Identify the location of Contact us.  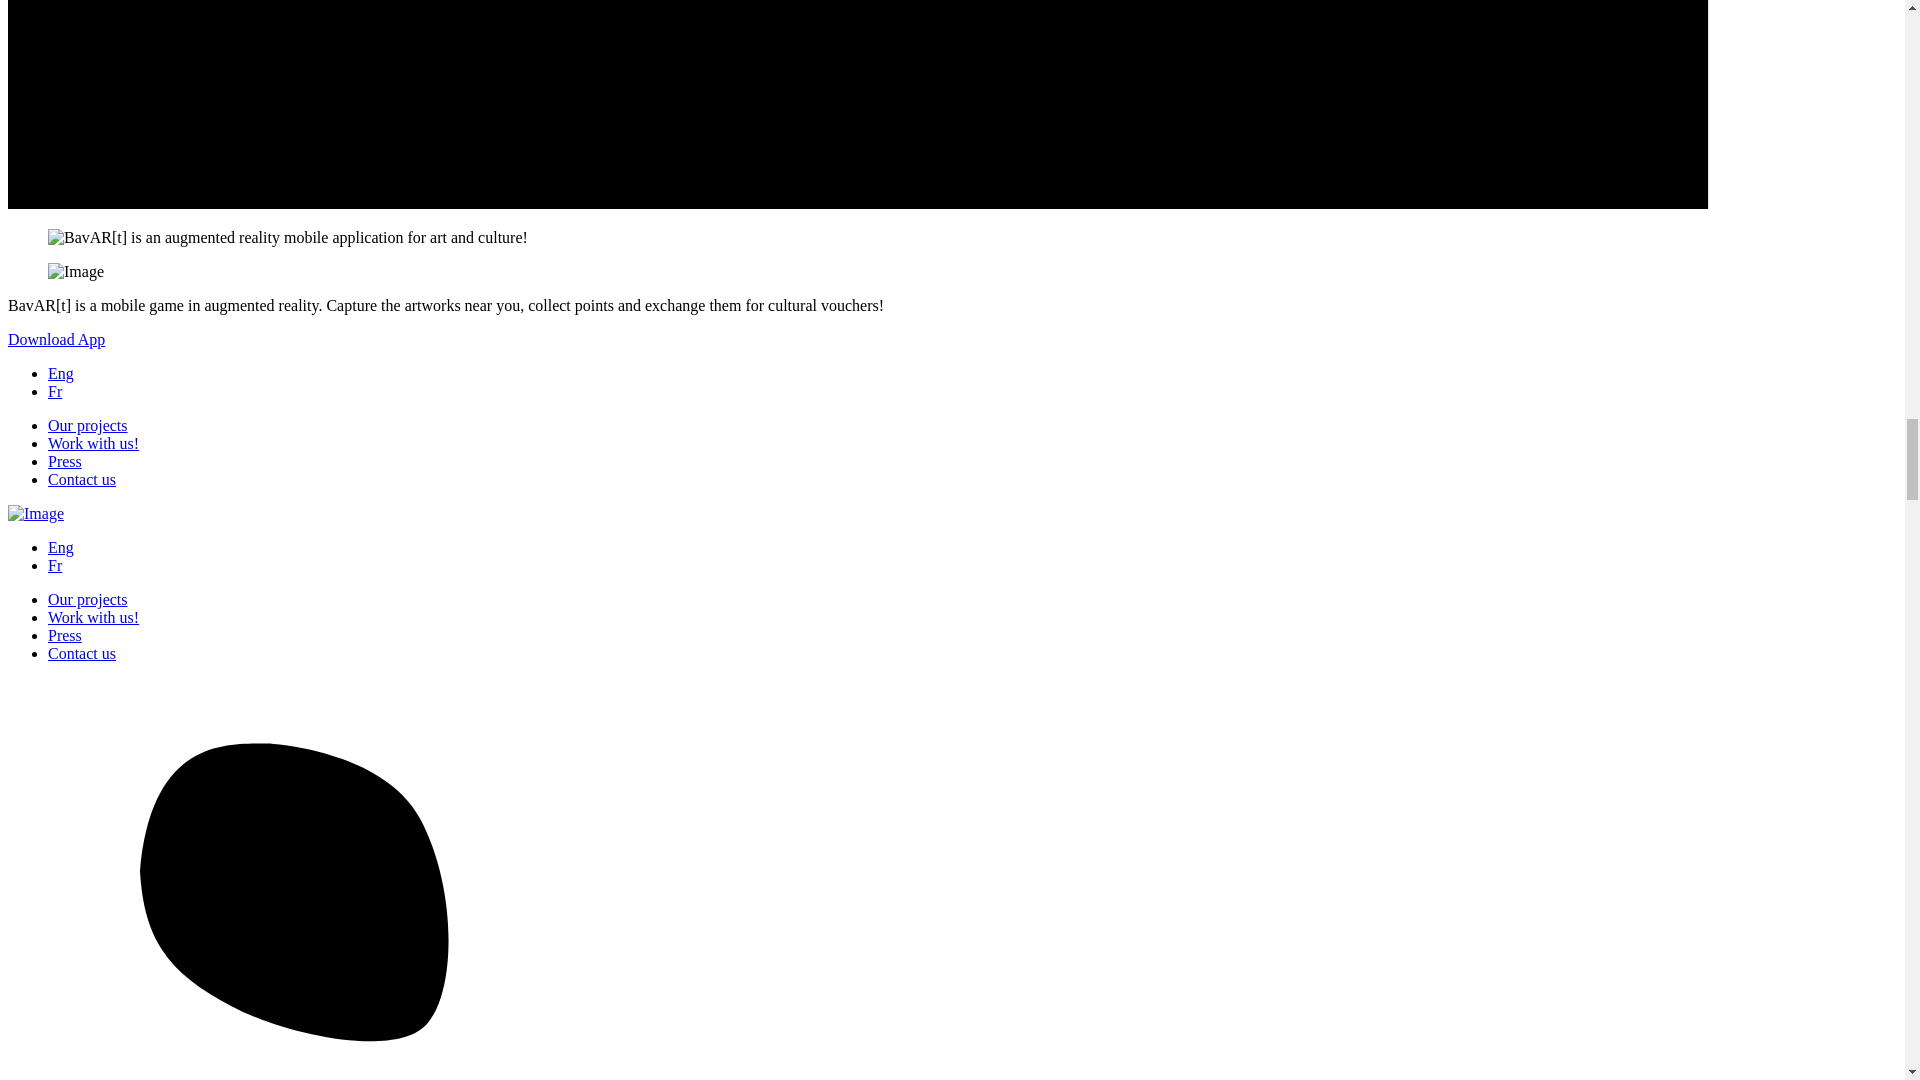
(82, 479).